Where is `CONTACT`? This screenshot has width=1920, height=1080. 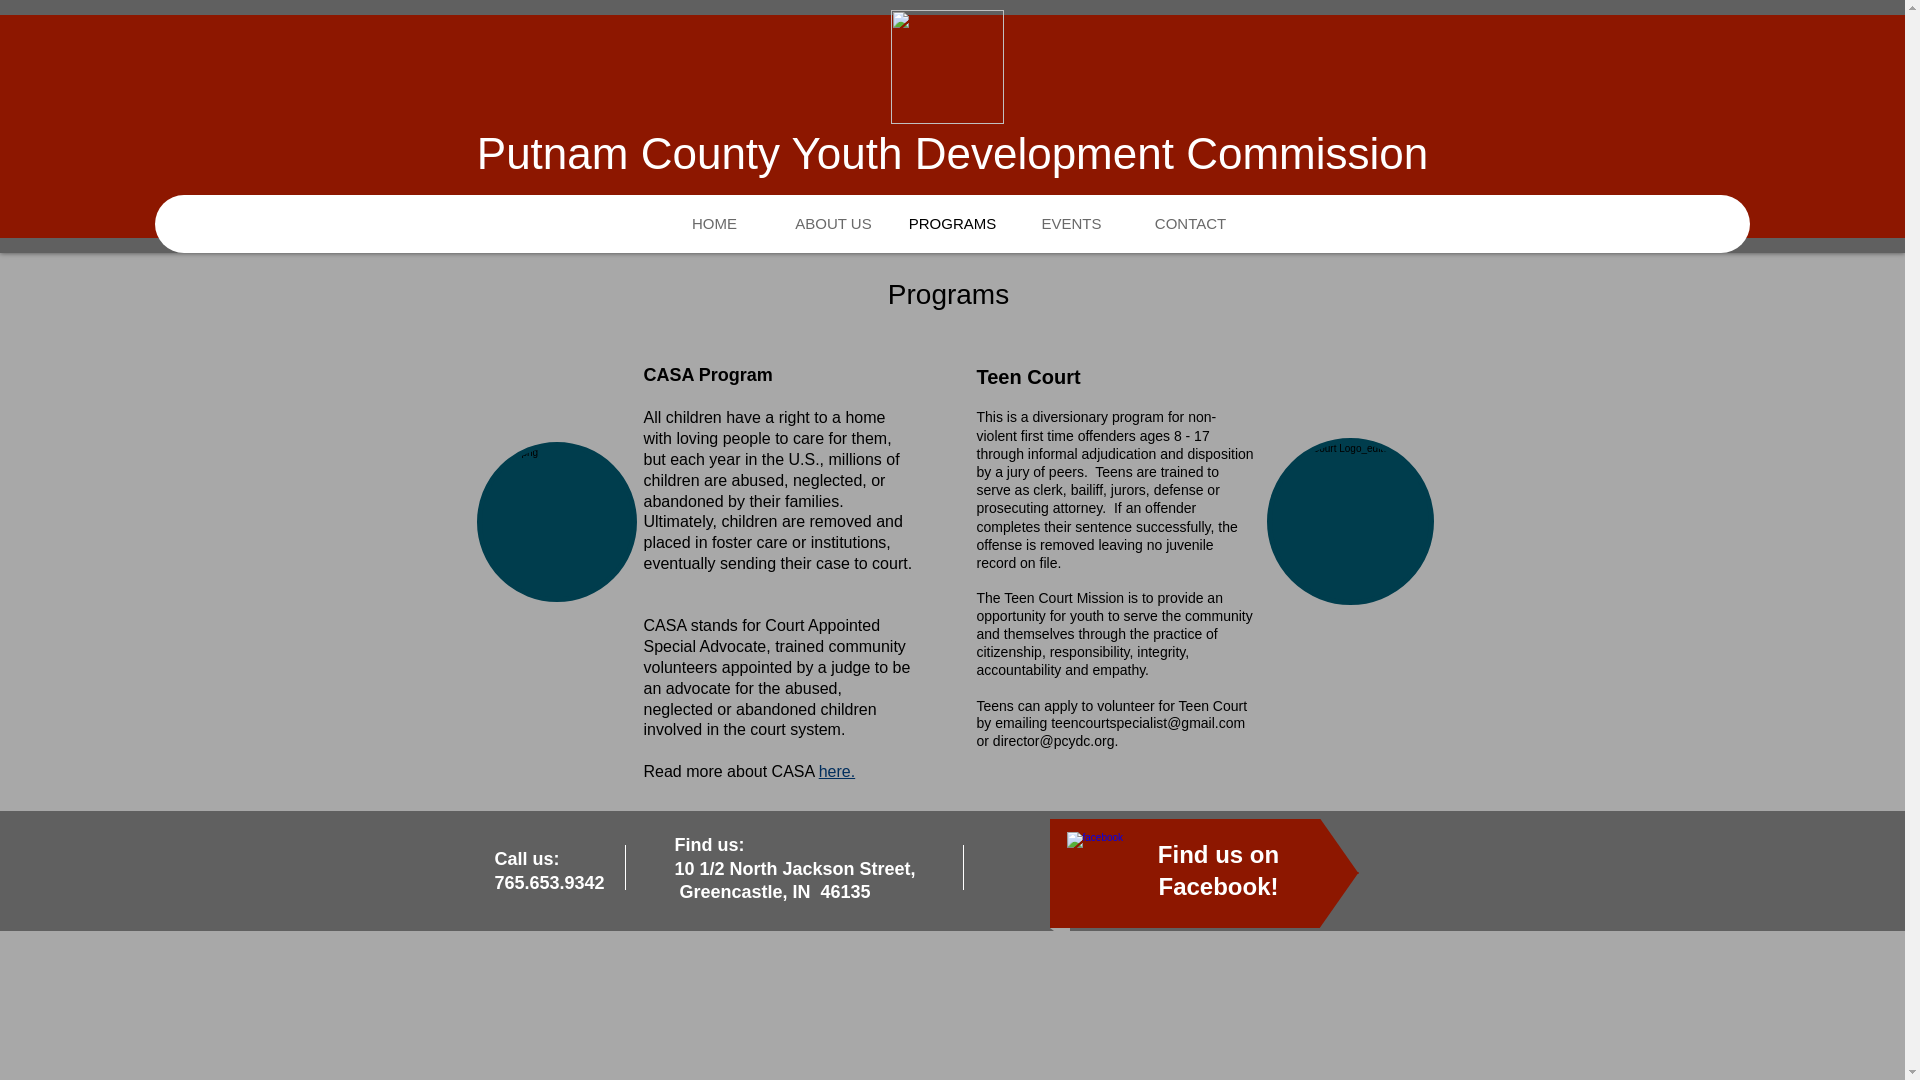
CONTACT is located at coordinates (1190, 224).